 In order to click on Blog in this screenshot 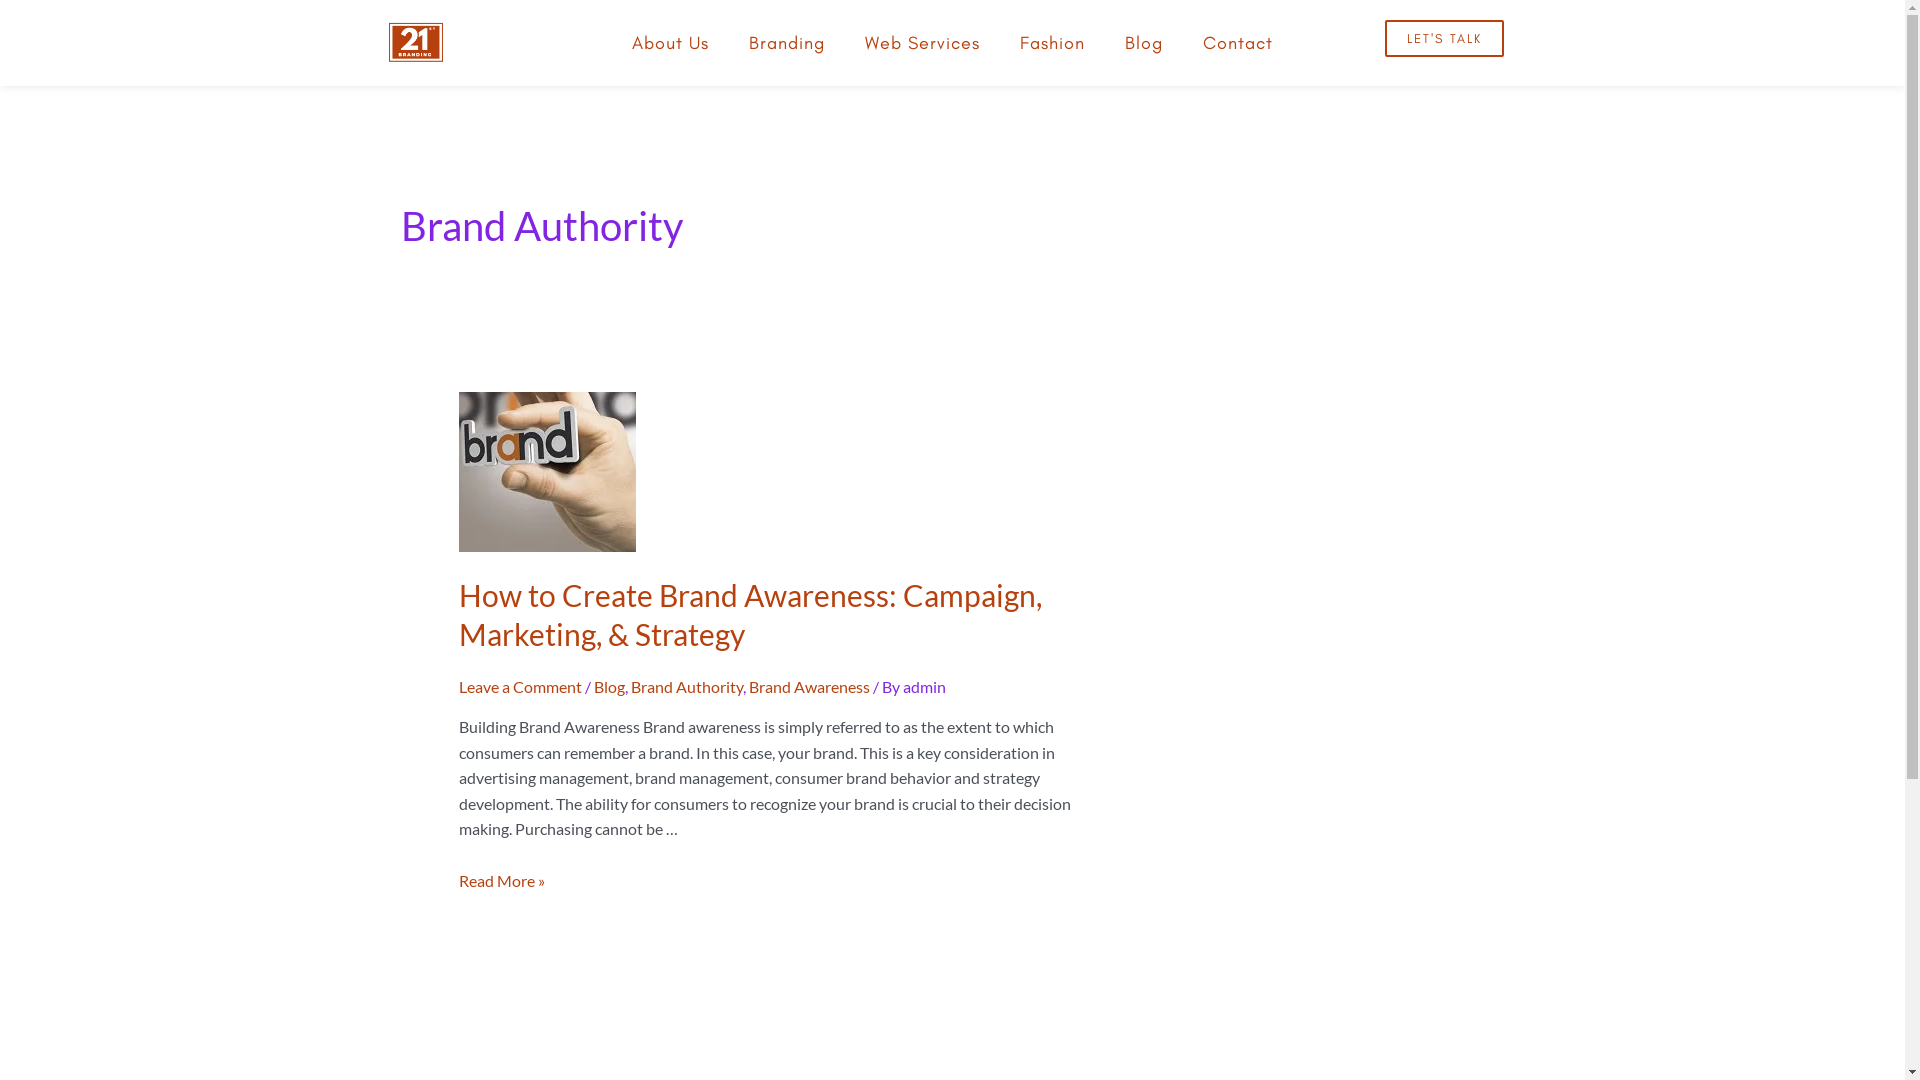, I will do `click(1144, 43)`.